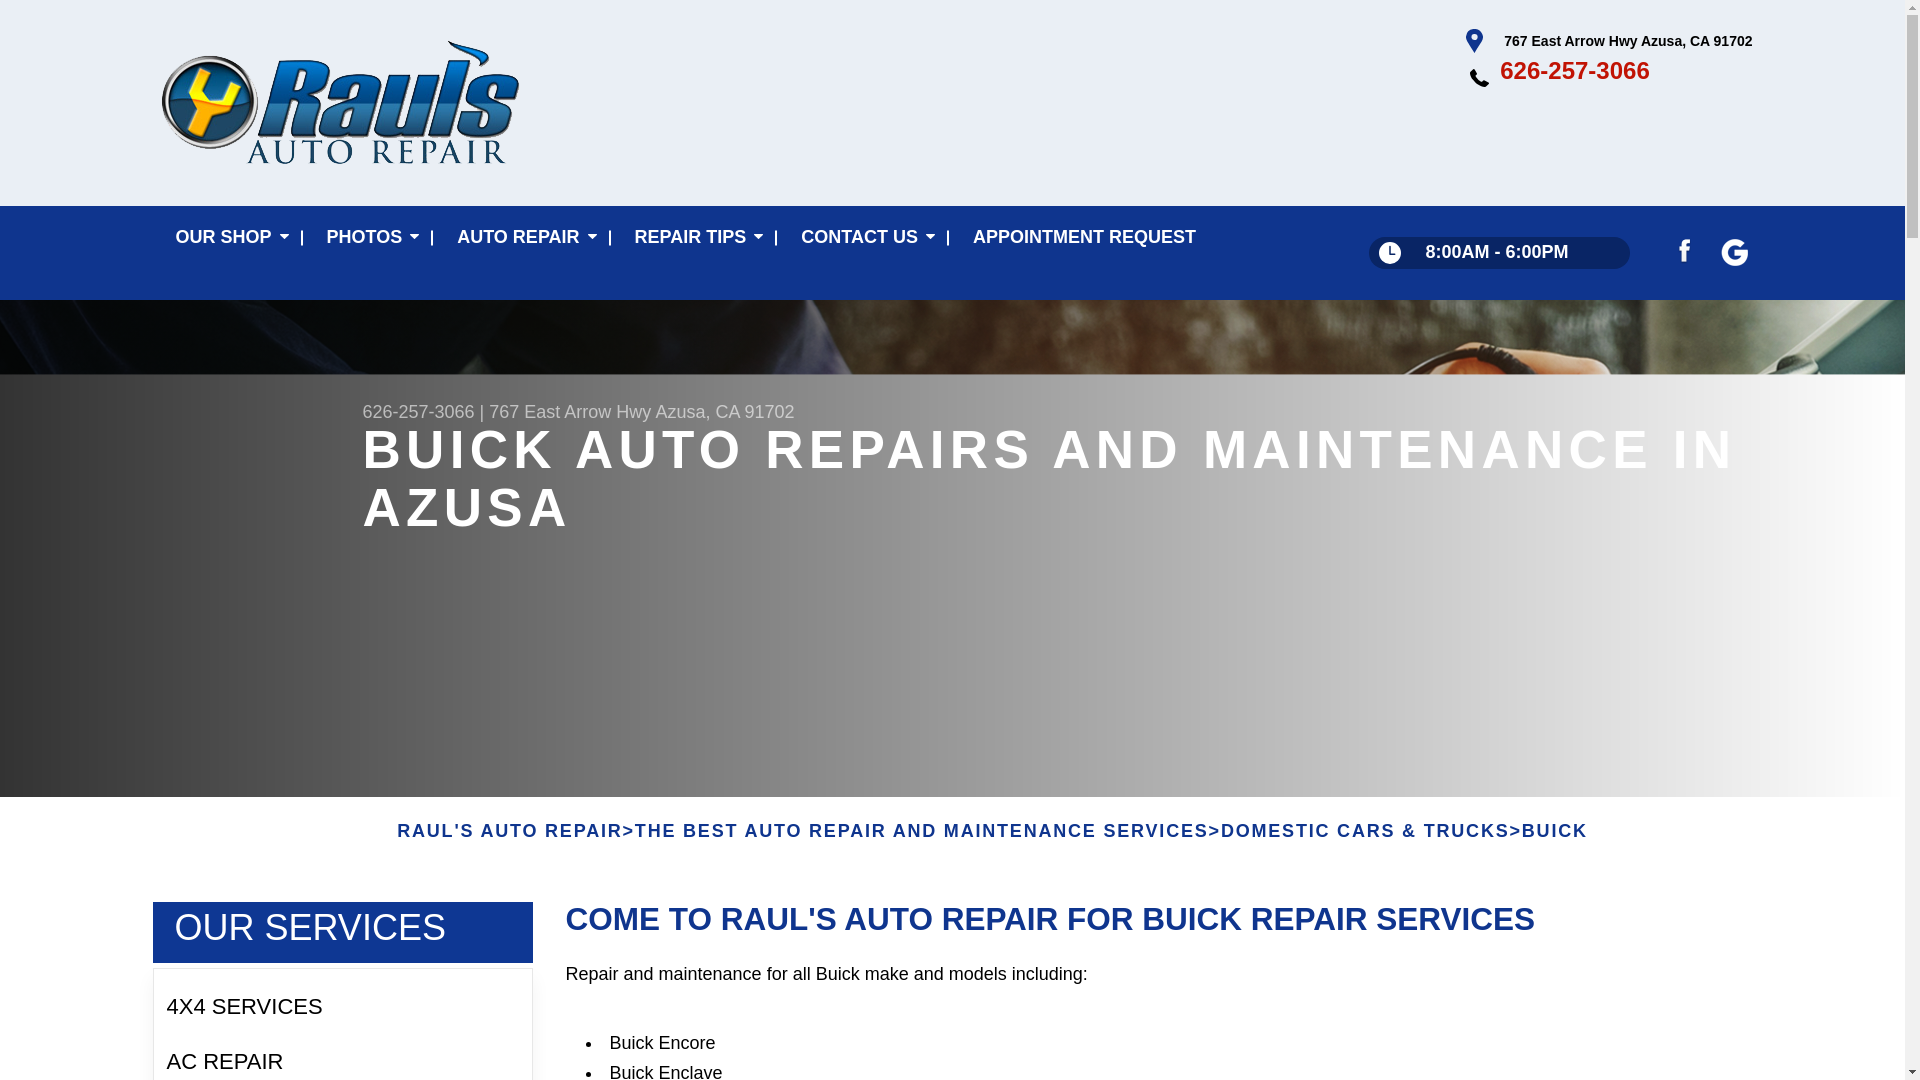 This screenshot has width=1920, height=1080. Describe the element at coordinates (227, 238) in the screenshot. I see `OUR SHOP` at that location.